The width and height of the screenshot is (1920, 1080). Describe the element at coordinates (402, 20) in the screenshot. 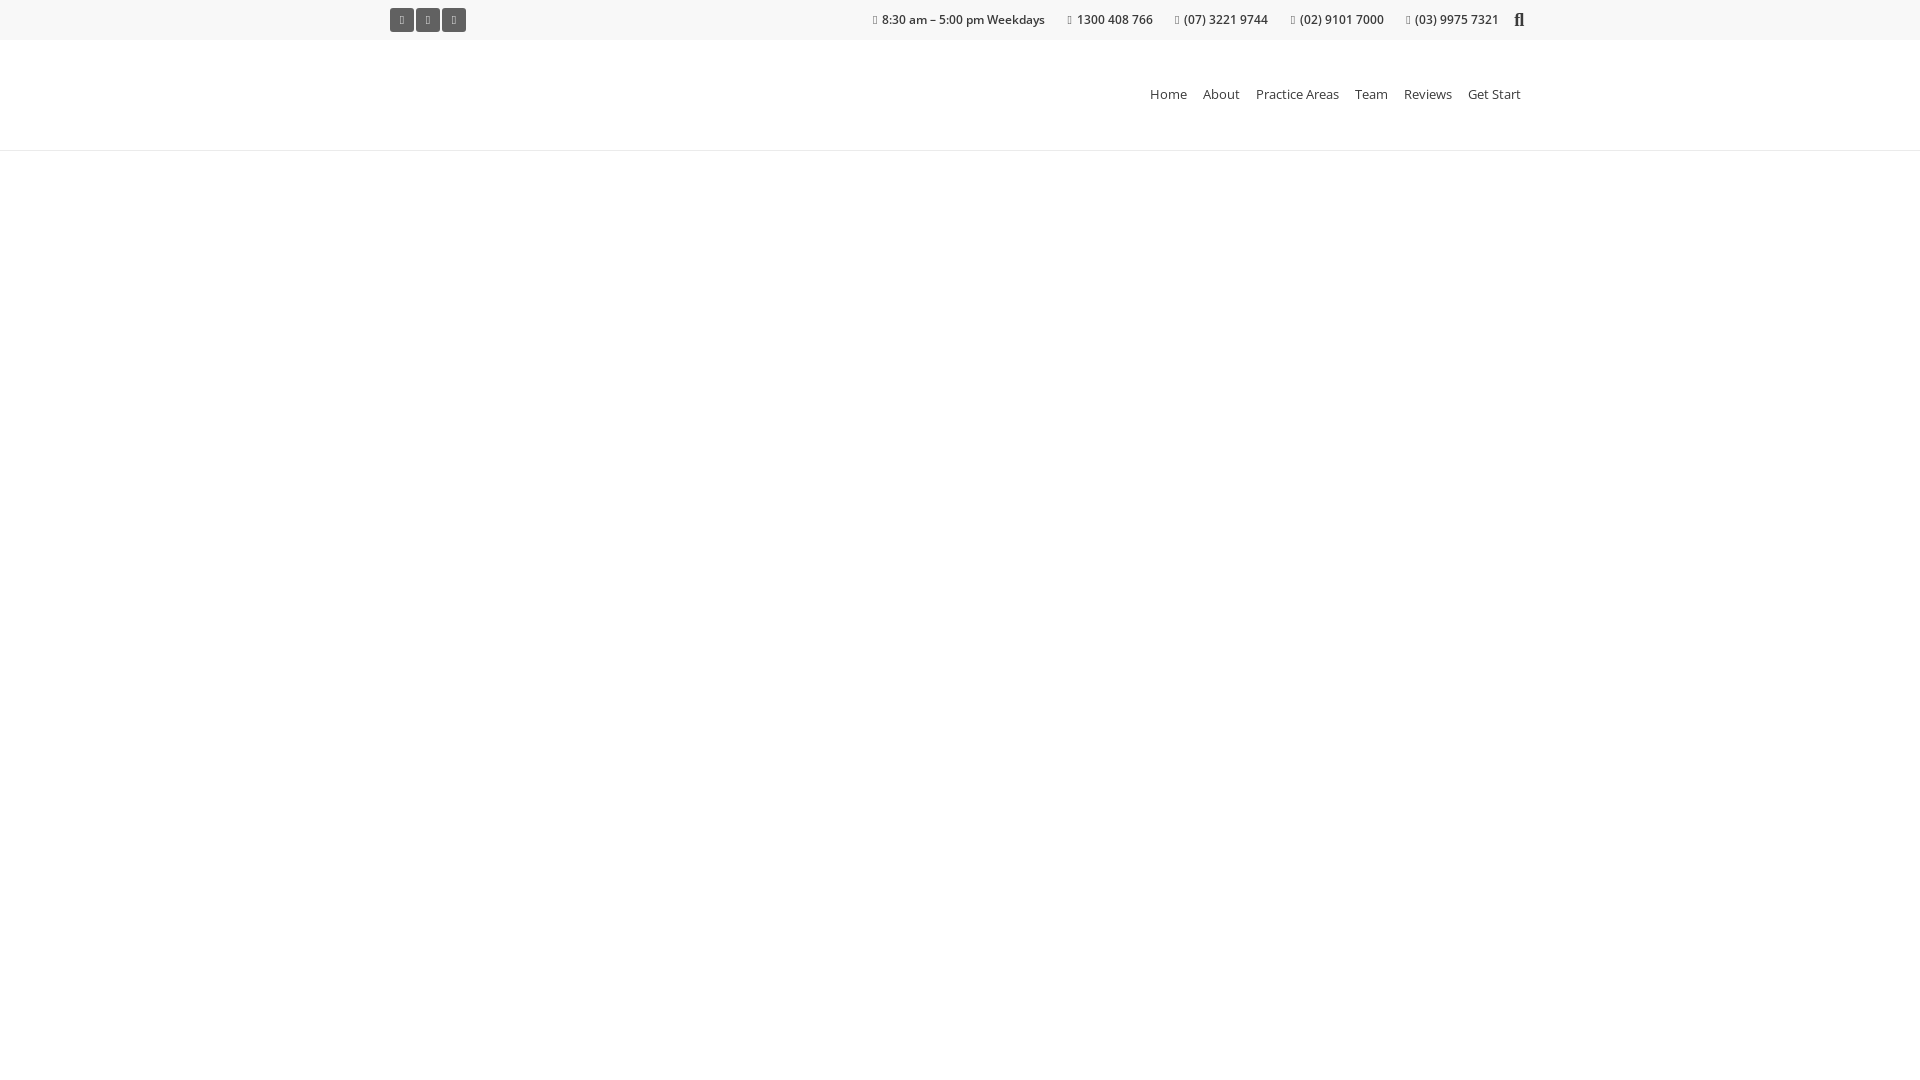

I see `Facebook` at that location.